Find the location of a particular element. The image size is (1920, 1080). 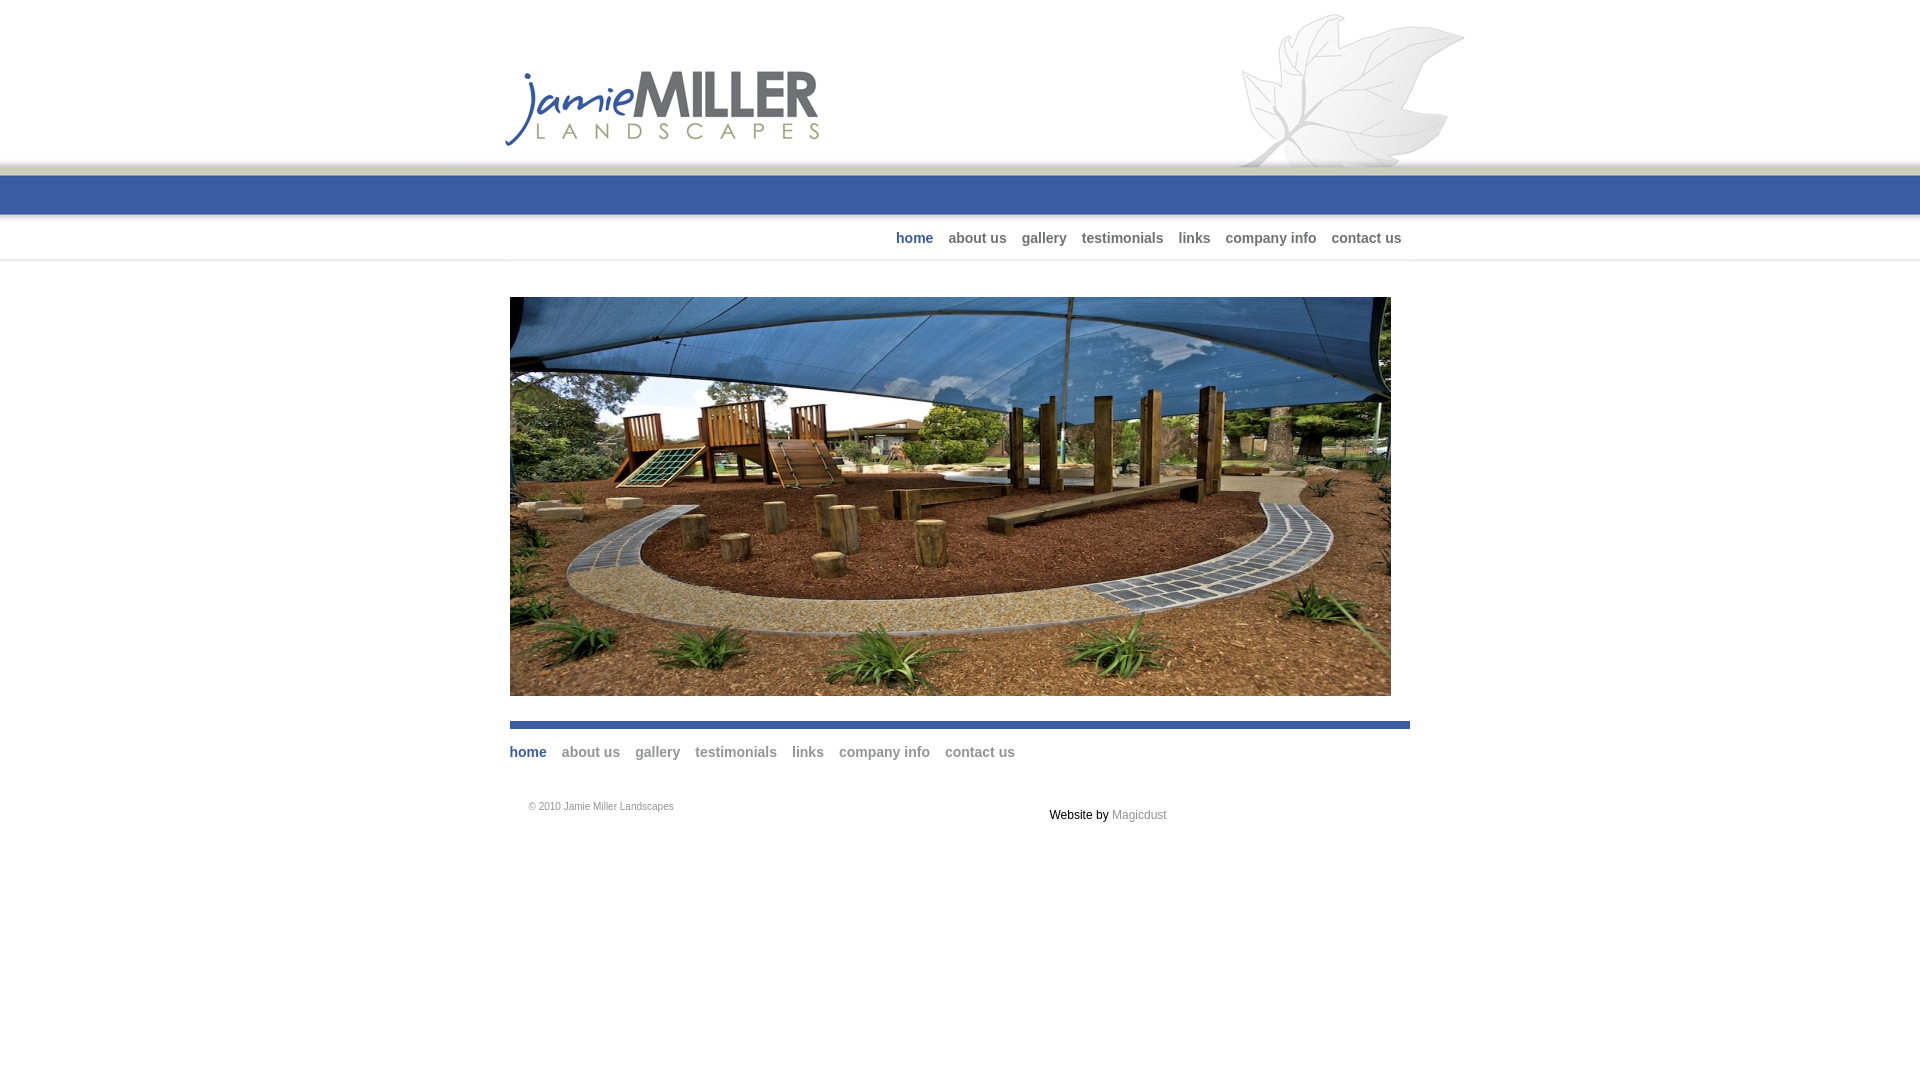

about us is located at coordinates (591, 752).